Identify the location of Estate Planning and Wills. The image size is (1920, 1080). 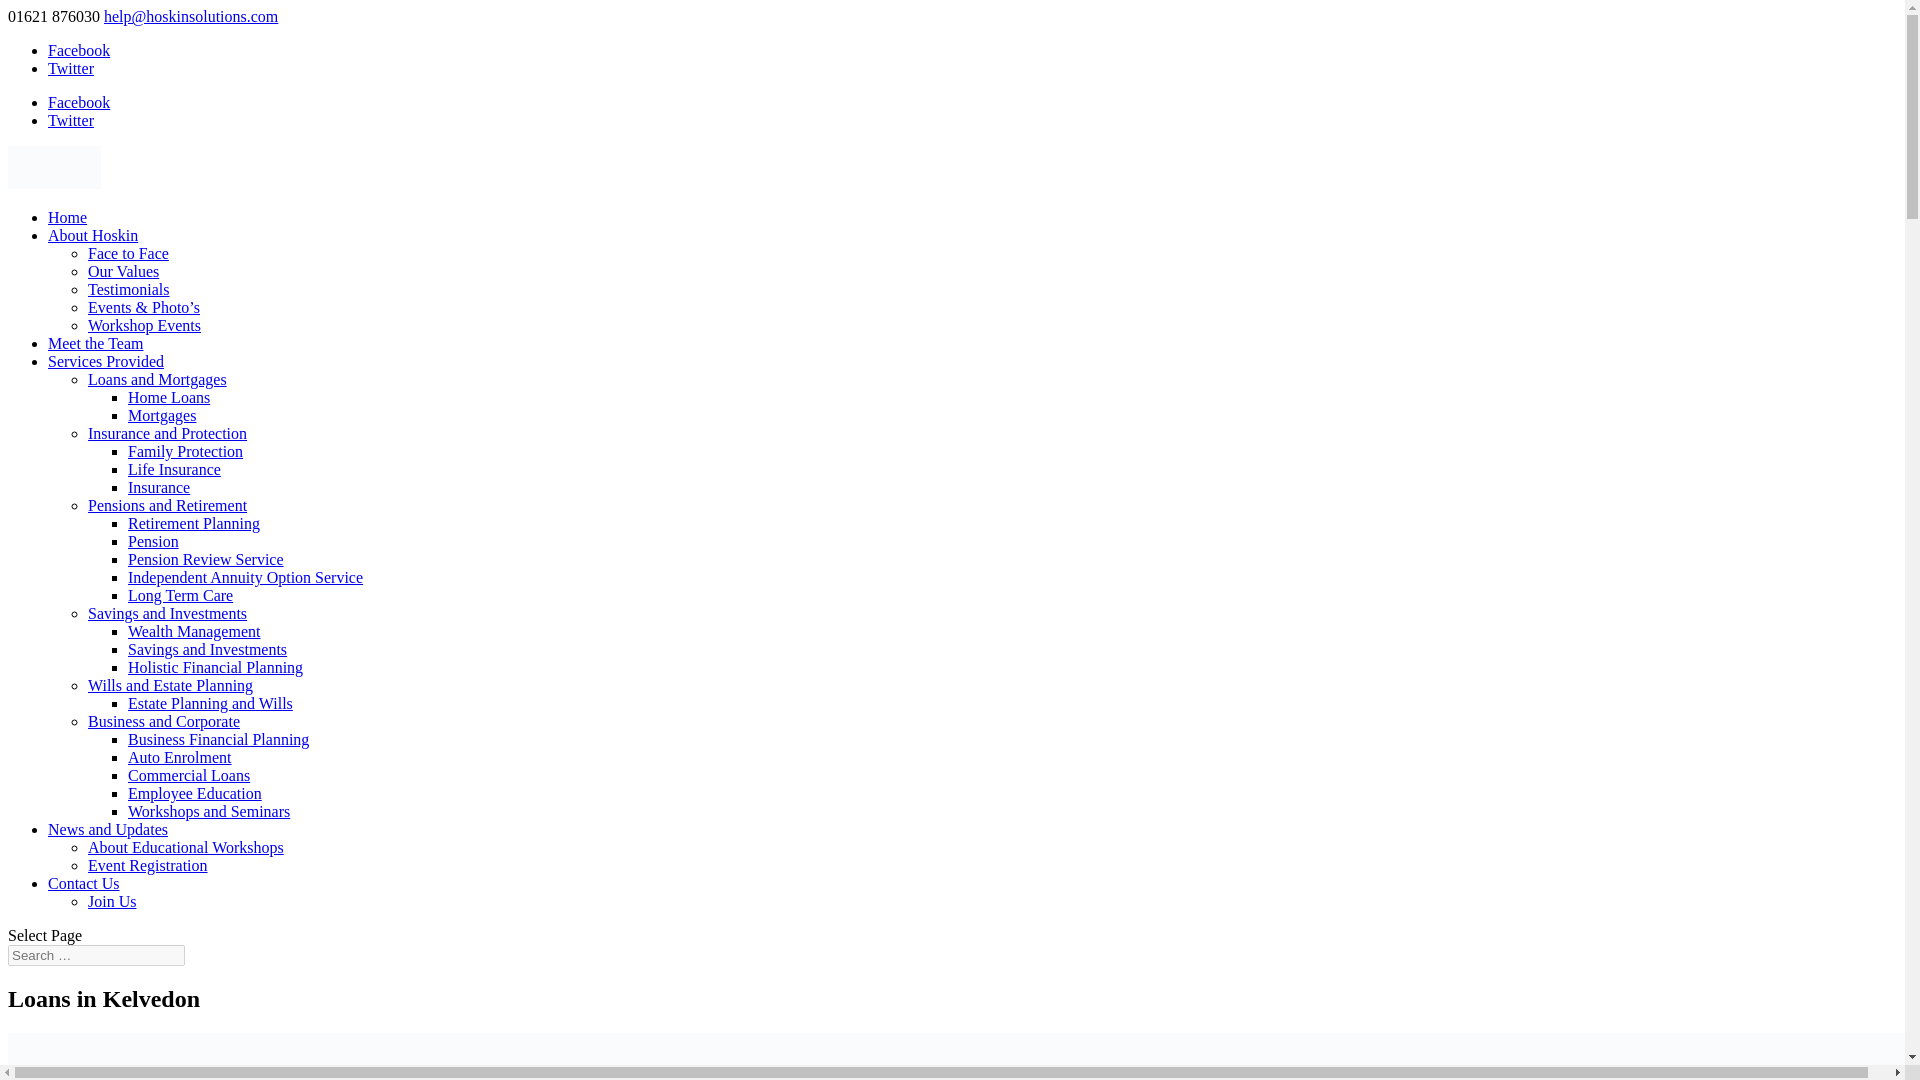
(210, 703).